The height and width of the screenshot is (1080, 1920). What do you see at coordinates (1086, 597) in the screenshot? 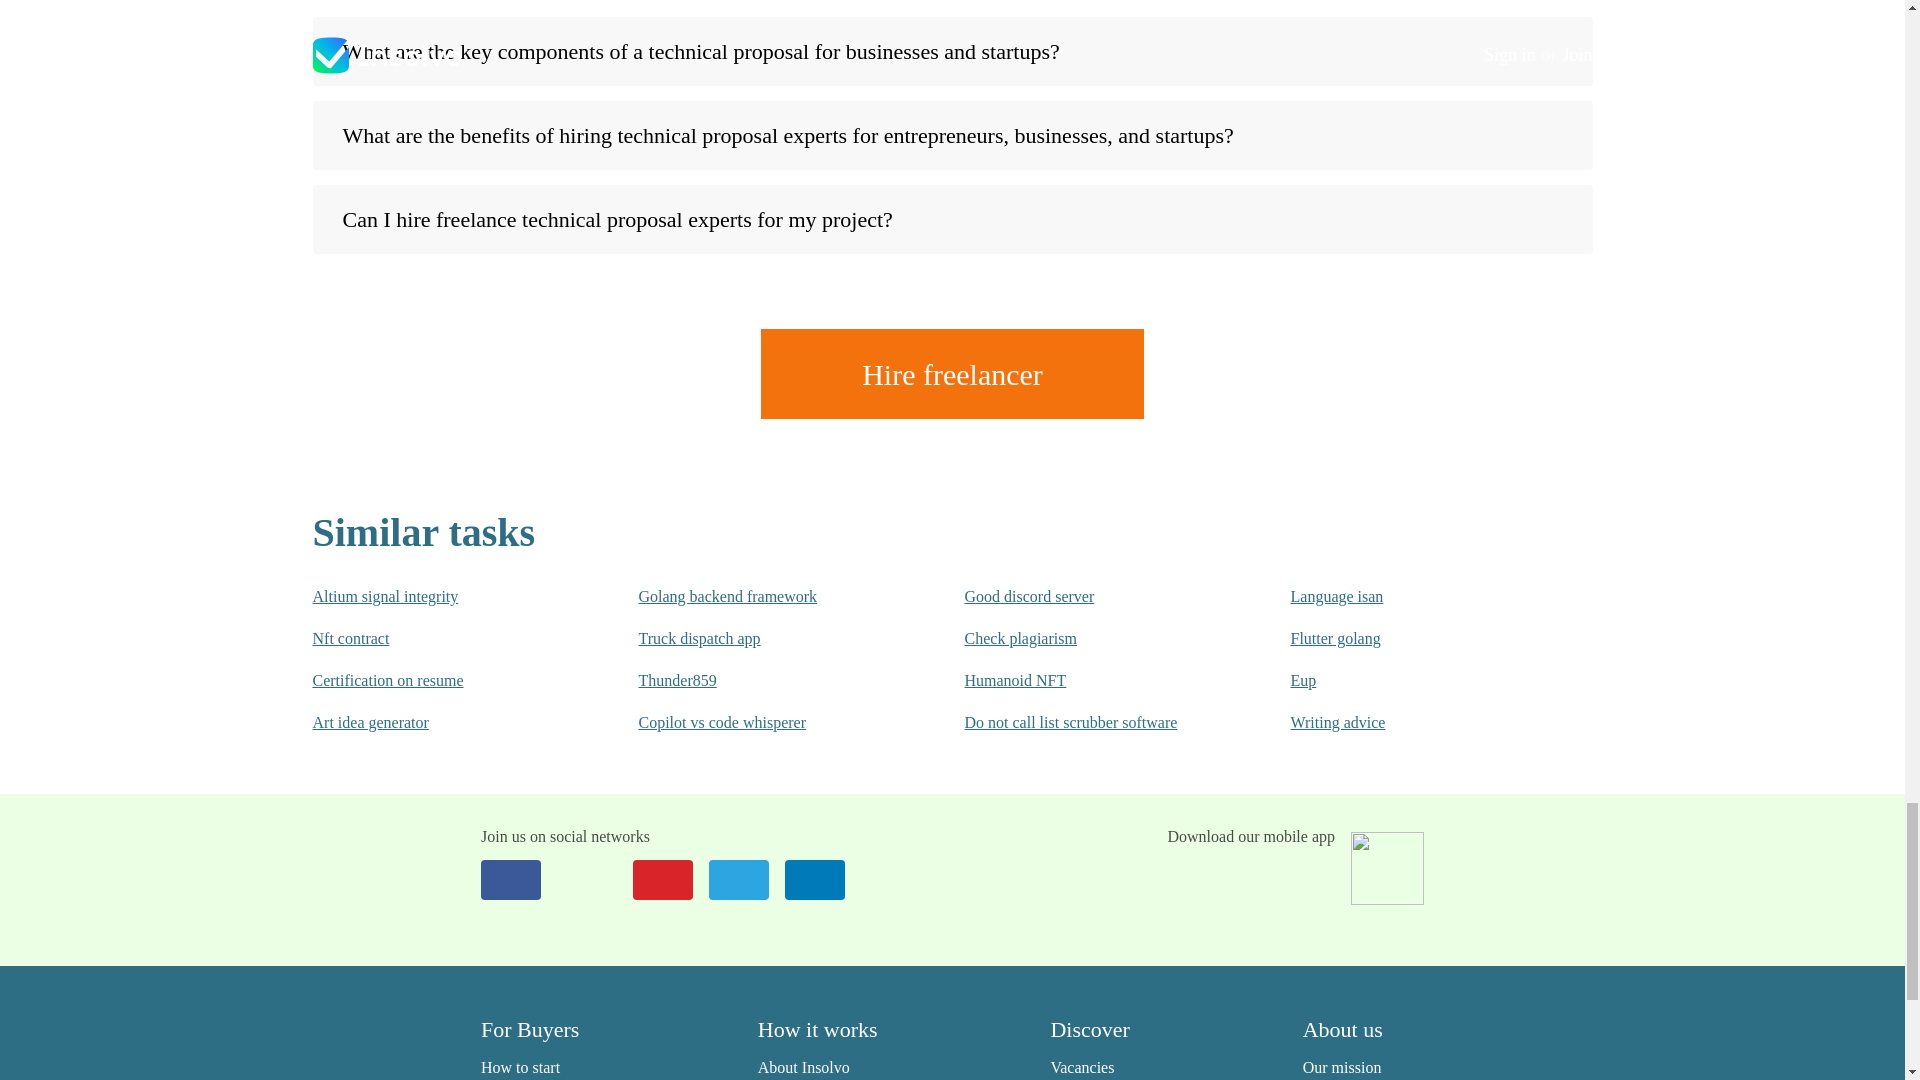
I see `Good discord server` at bounding box center [1086, 597].